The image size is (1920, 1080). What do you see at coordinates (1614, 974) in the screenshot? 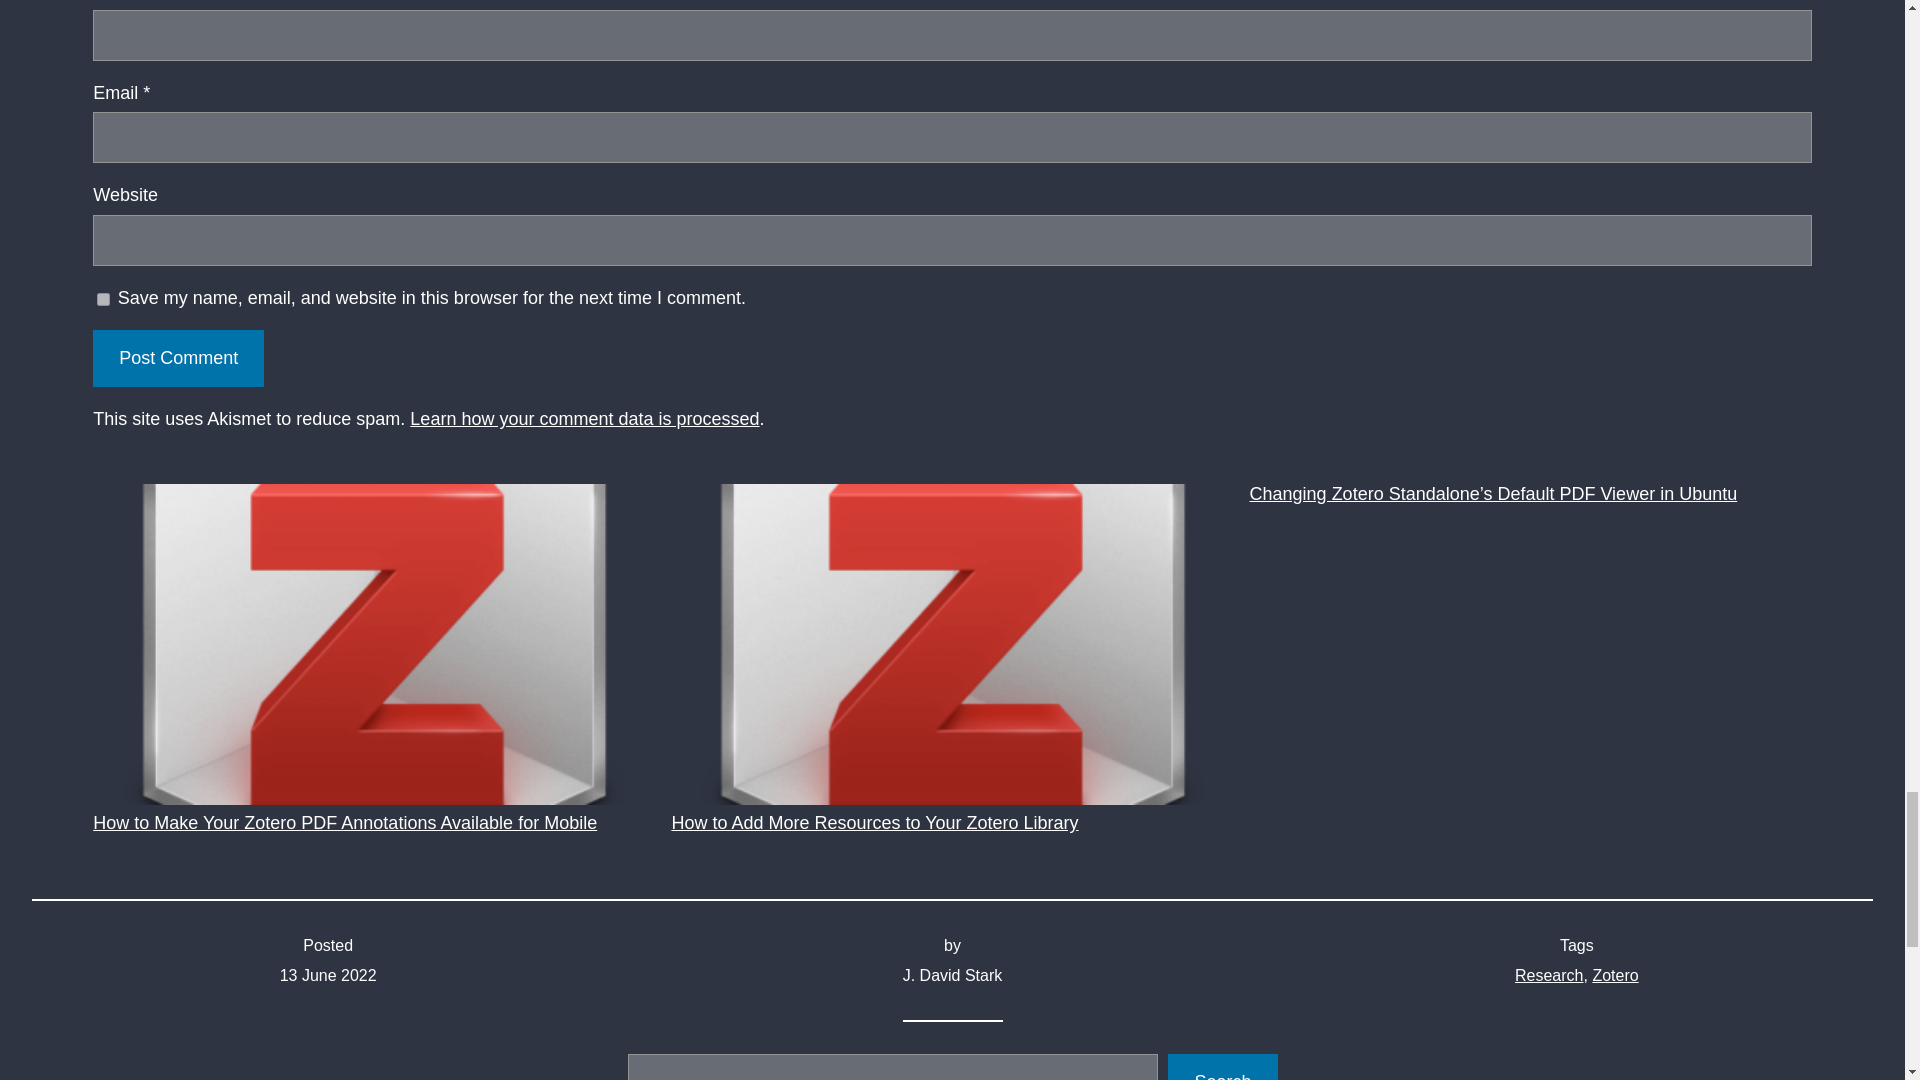
I see `Zotero` at bounding box center [1614, 974].